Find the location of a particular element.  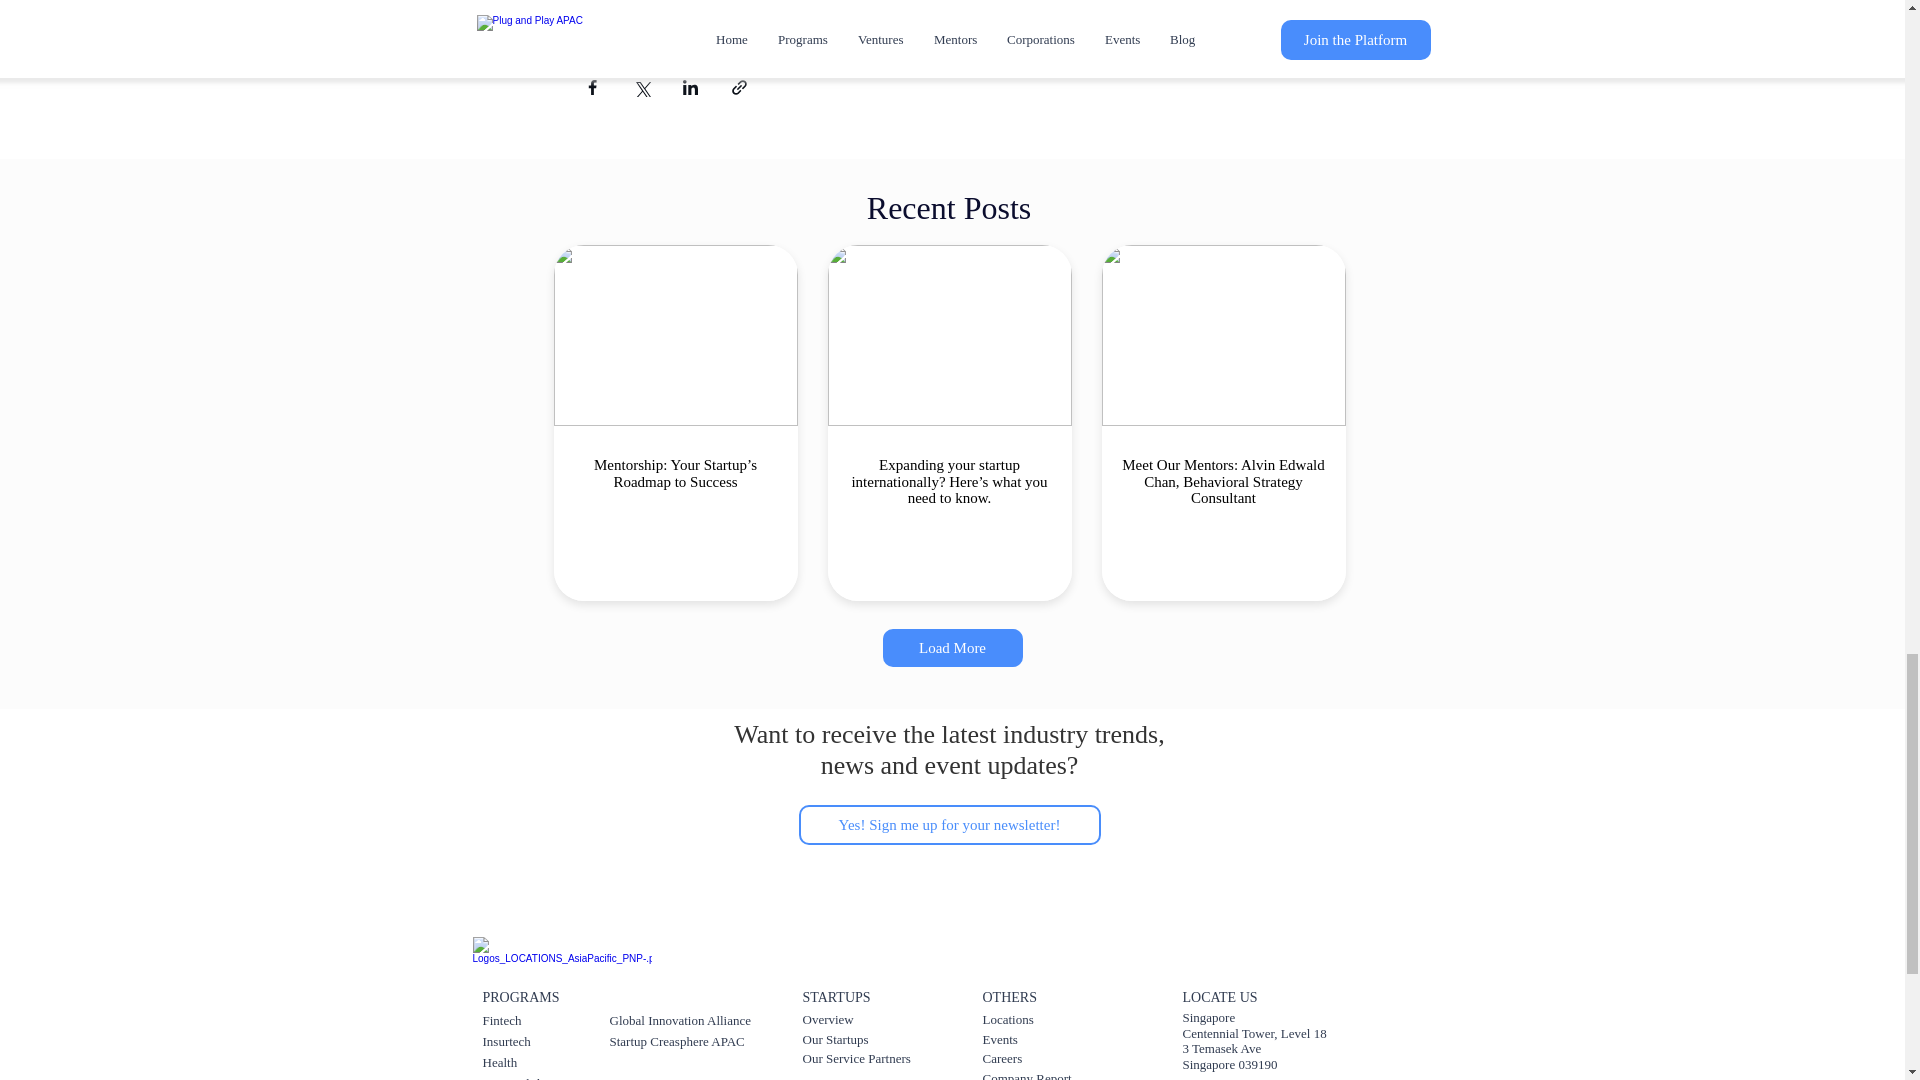

PROGRAMS is located at coordinates (520, 997).